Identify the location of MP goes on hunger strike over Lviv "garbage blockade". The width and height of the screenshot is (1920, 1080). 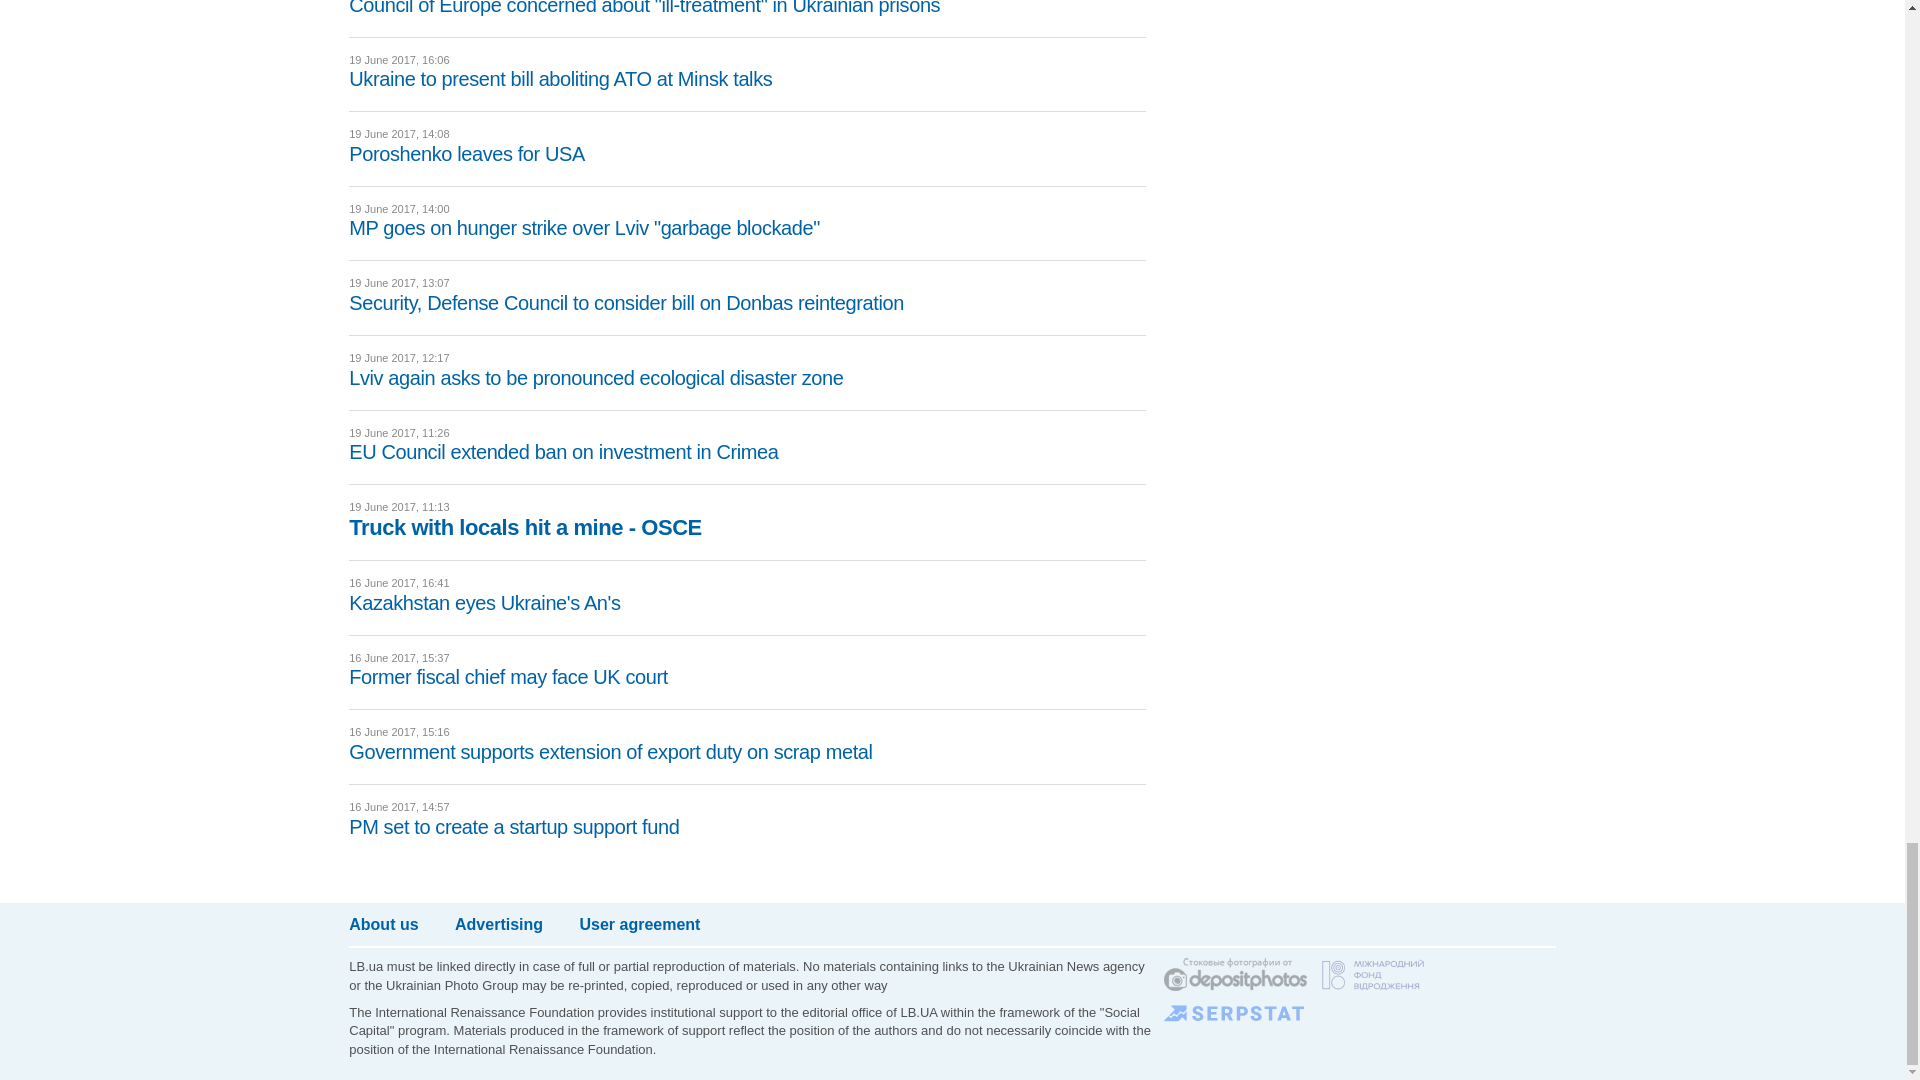
(584, 228).